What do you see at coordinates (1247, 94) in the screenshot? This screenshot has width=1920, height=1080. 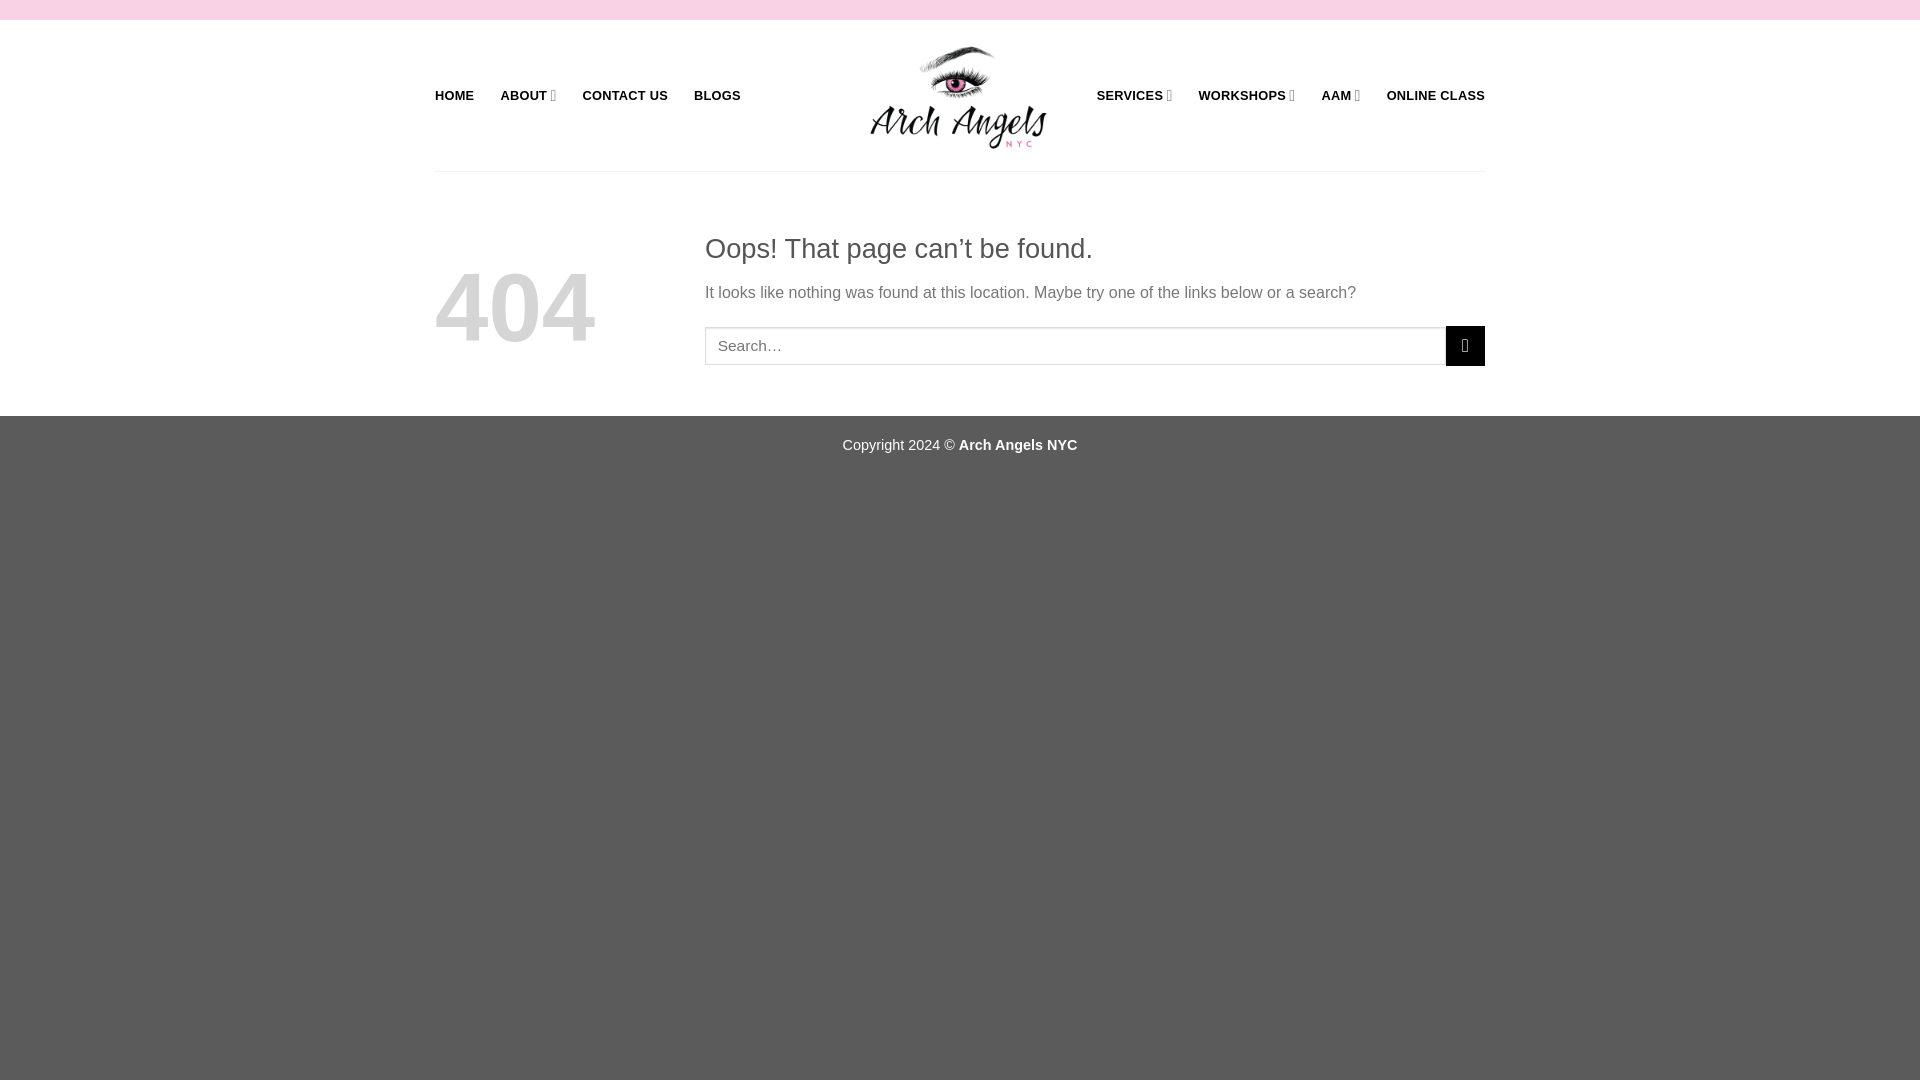 I see `WORKSHOPS` at bounding box center [1247, 94].